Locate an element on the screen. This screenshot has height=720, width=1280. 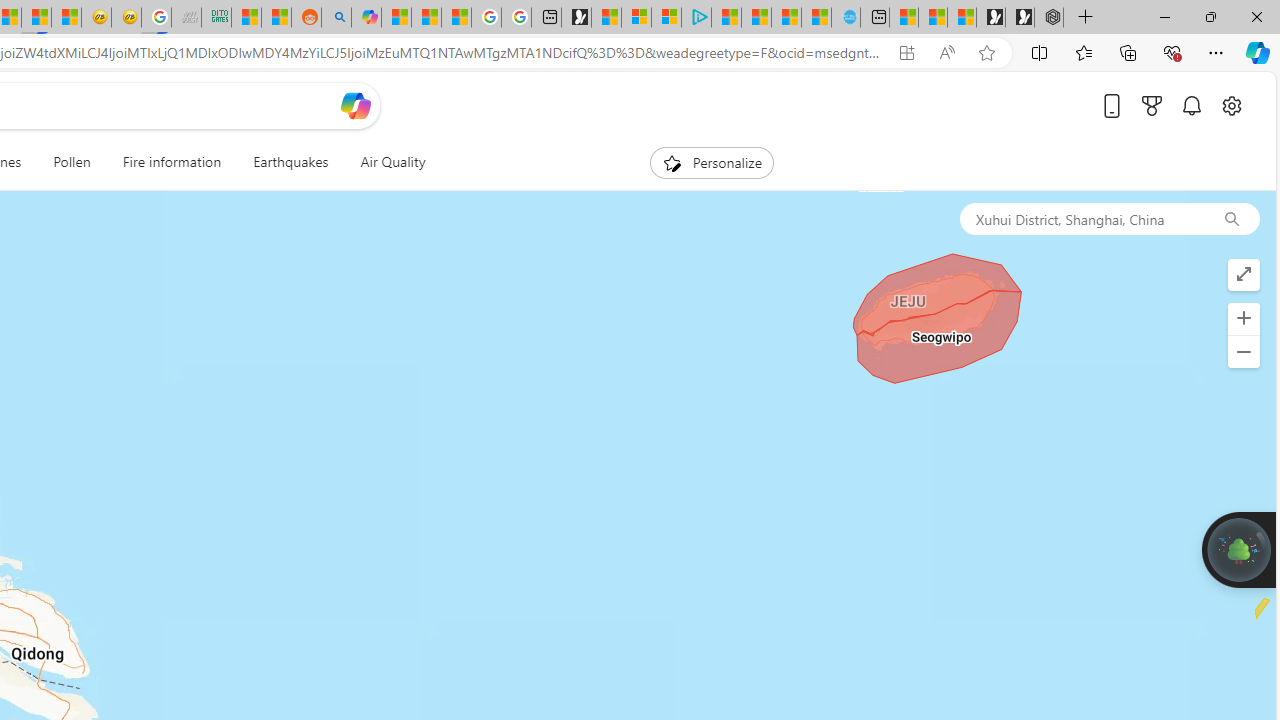
App available. Install Microsoft Start Weather is located at coordinates (906, 53).